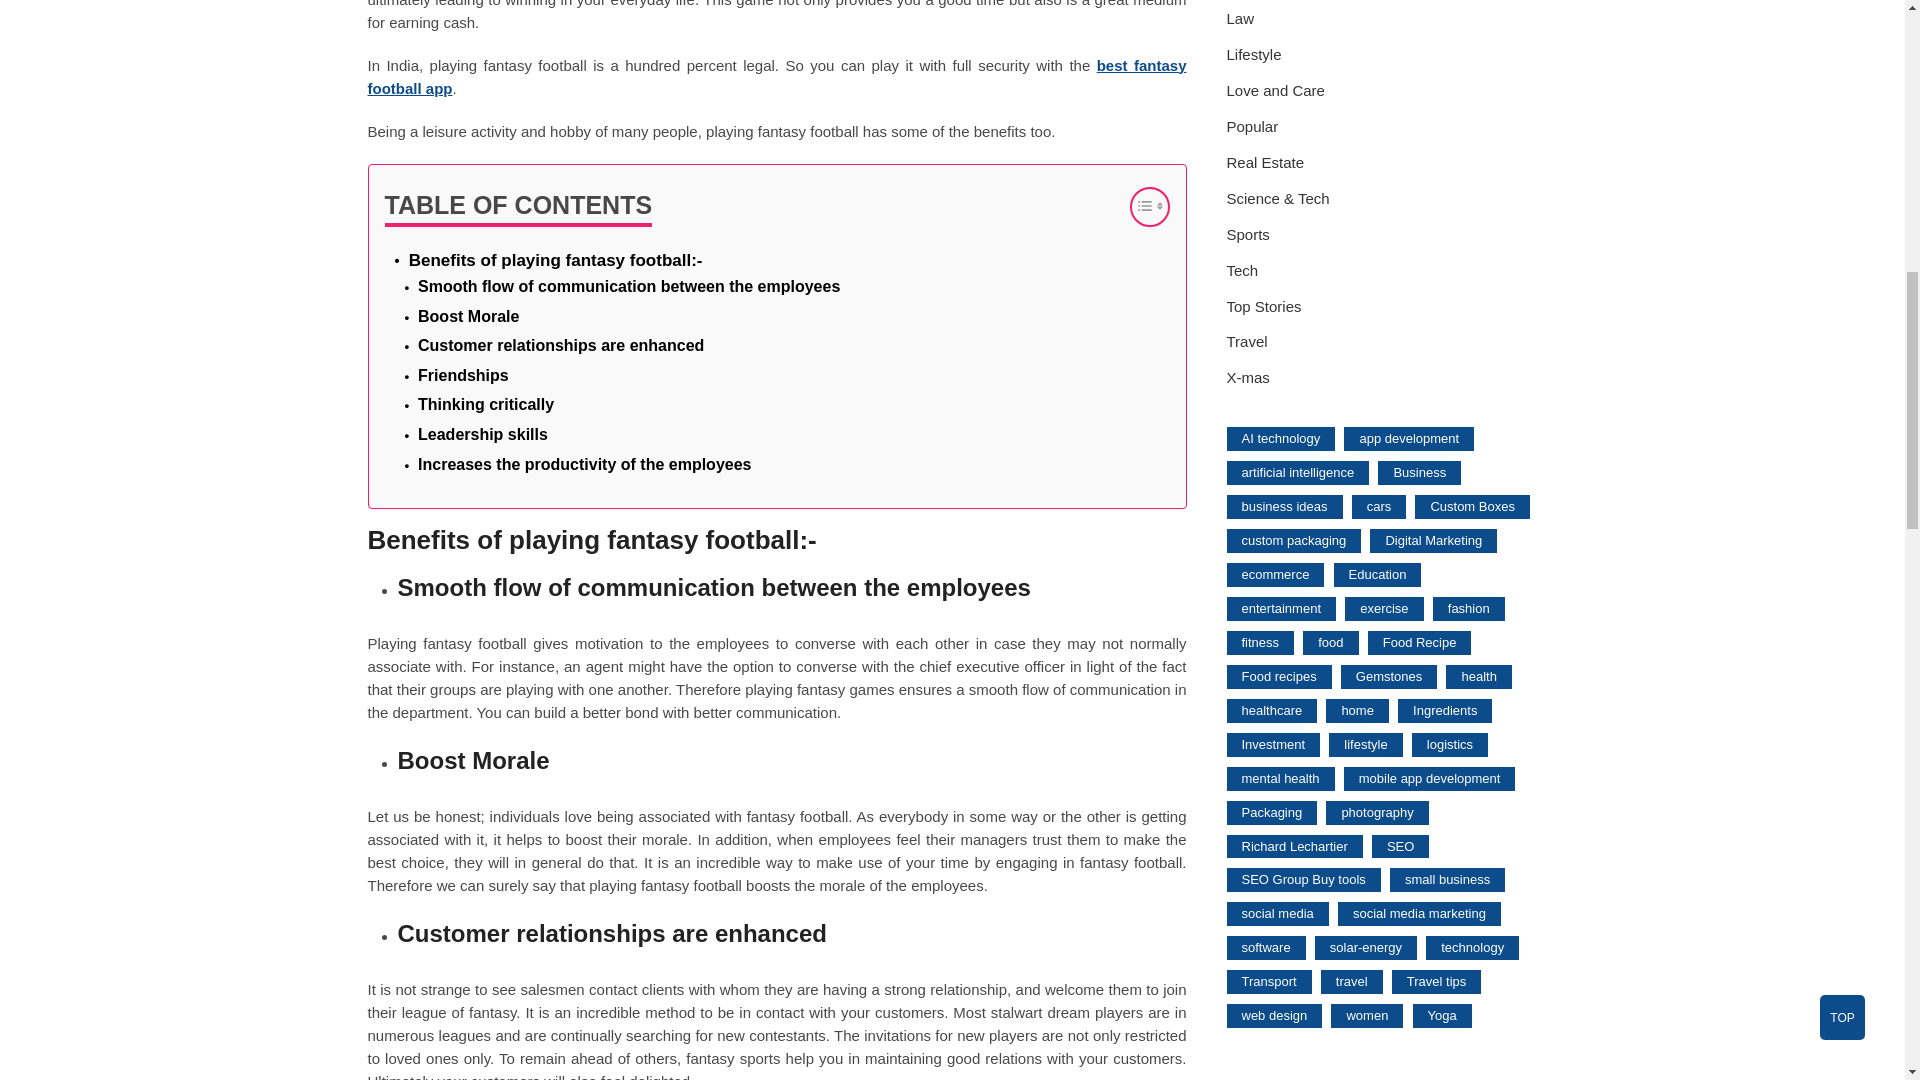 Image resolution: width=1920 pixels, height=1080 pixels. I want to click on Increases the productivity of the employees, so click(584, 465).